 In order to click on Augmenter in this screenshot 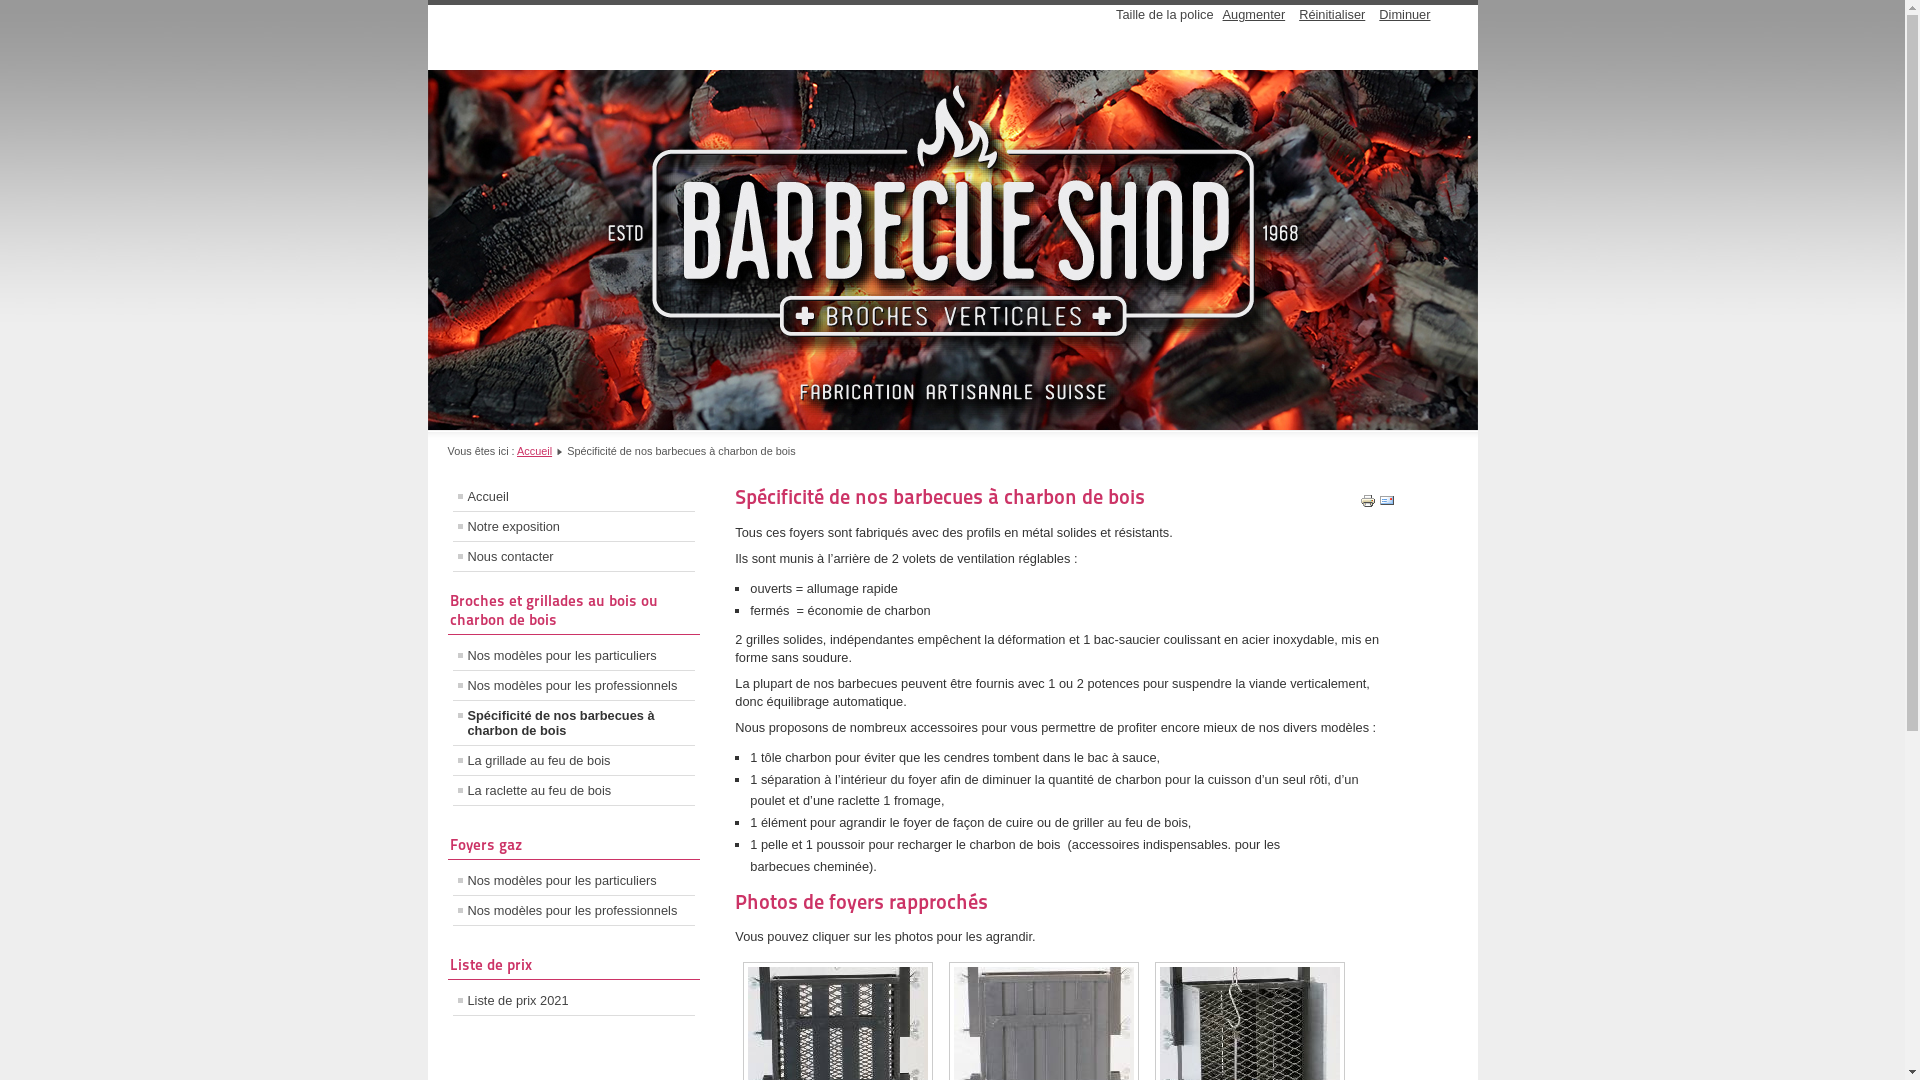, I will do `click(1254, 14)`.